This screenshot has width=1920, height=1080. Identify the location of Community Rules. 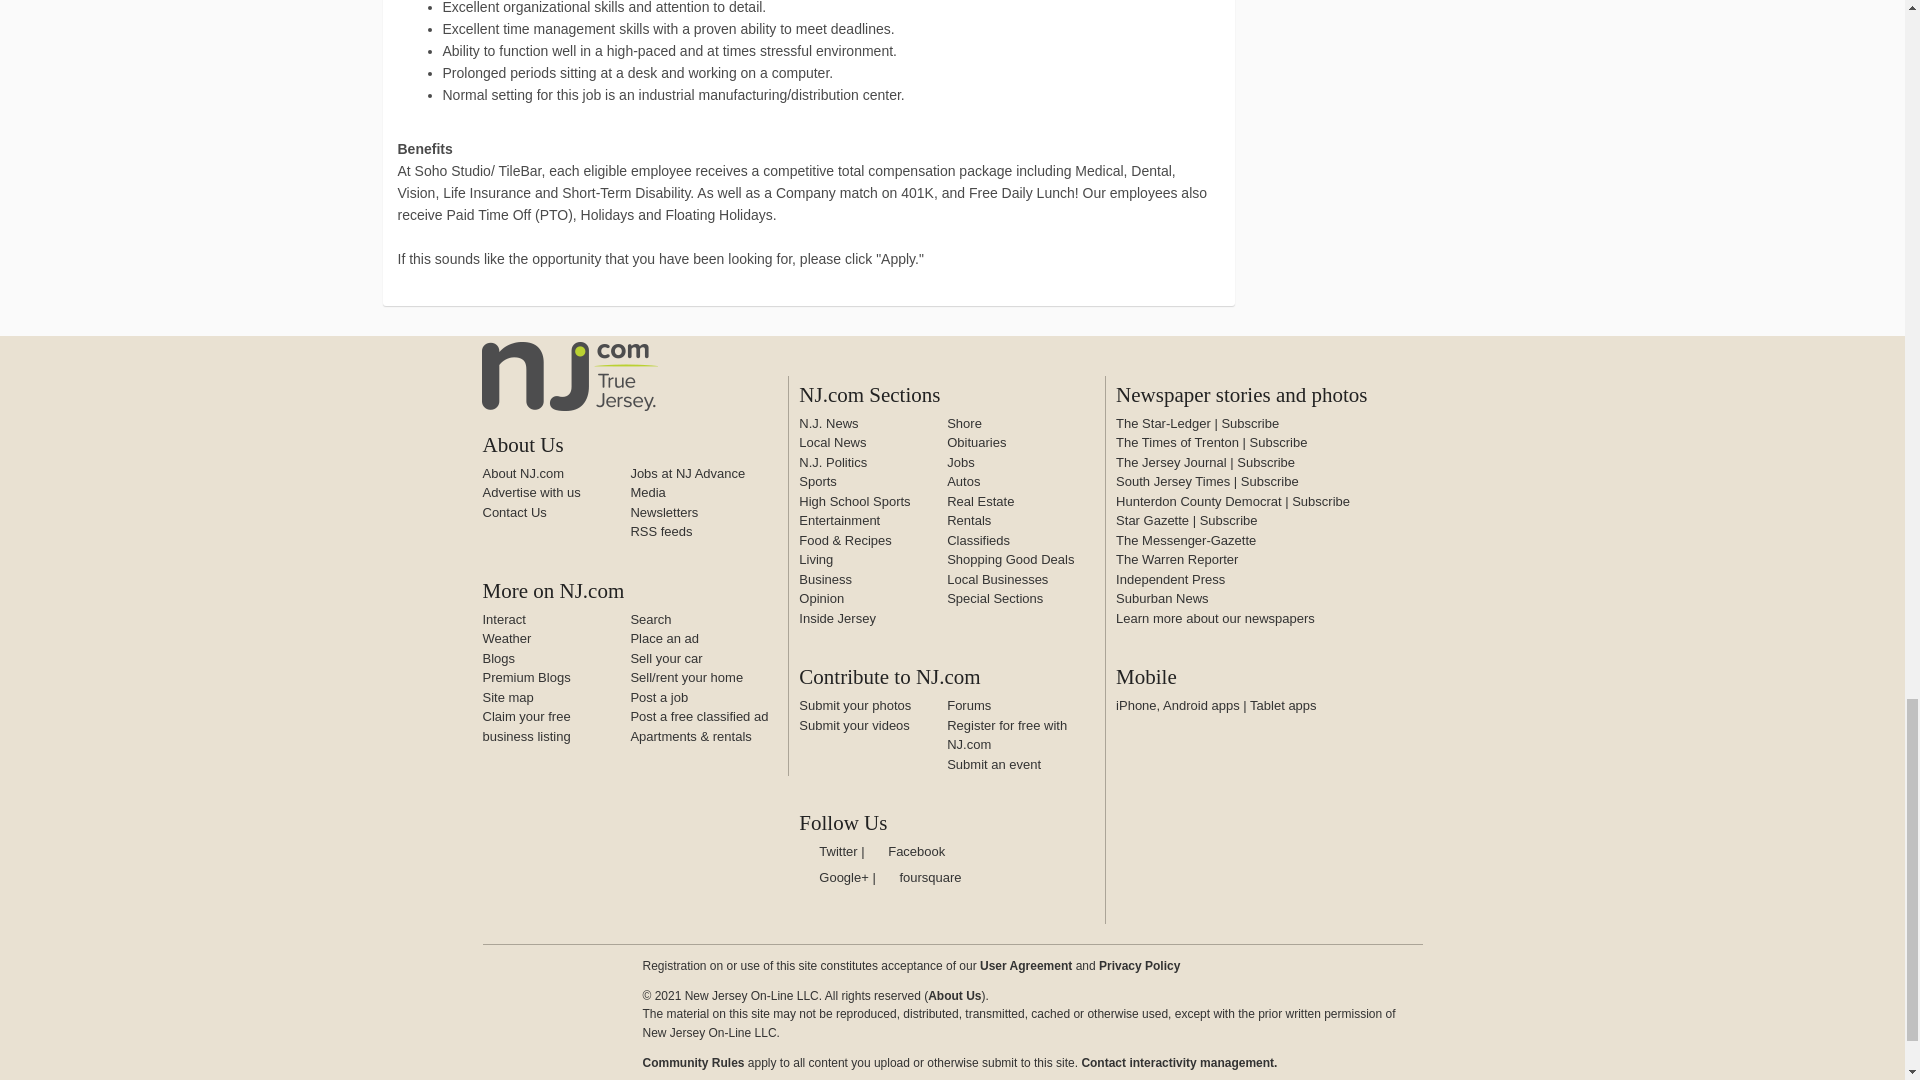
(1178, 1063).